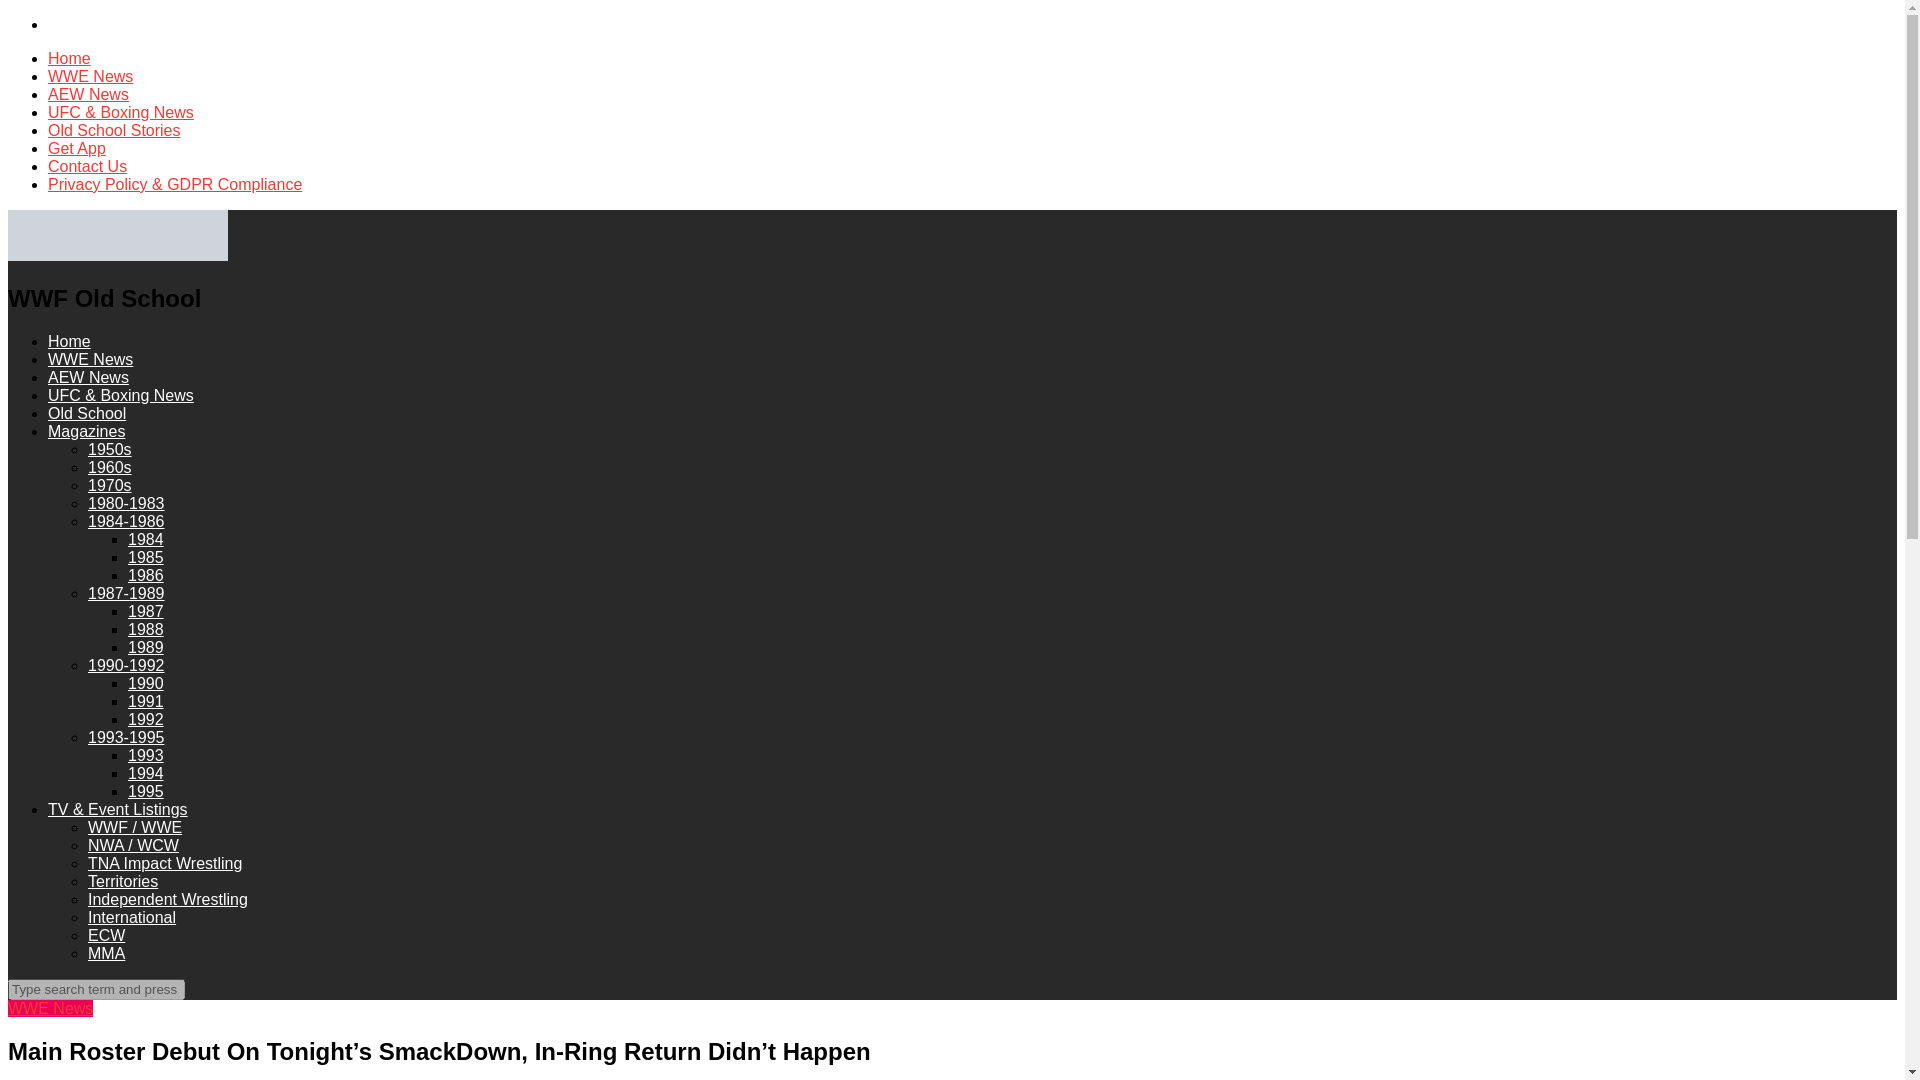 The image size is (1920, 1080). Describe the element at coordinates (88, 377) in the screenshot. I see `AEW News` at that location.